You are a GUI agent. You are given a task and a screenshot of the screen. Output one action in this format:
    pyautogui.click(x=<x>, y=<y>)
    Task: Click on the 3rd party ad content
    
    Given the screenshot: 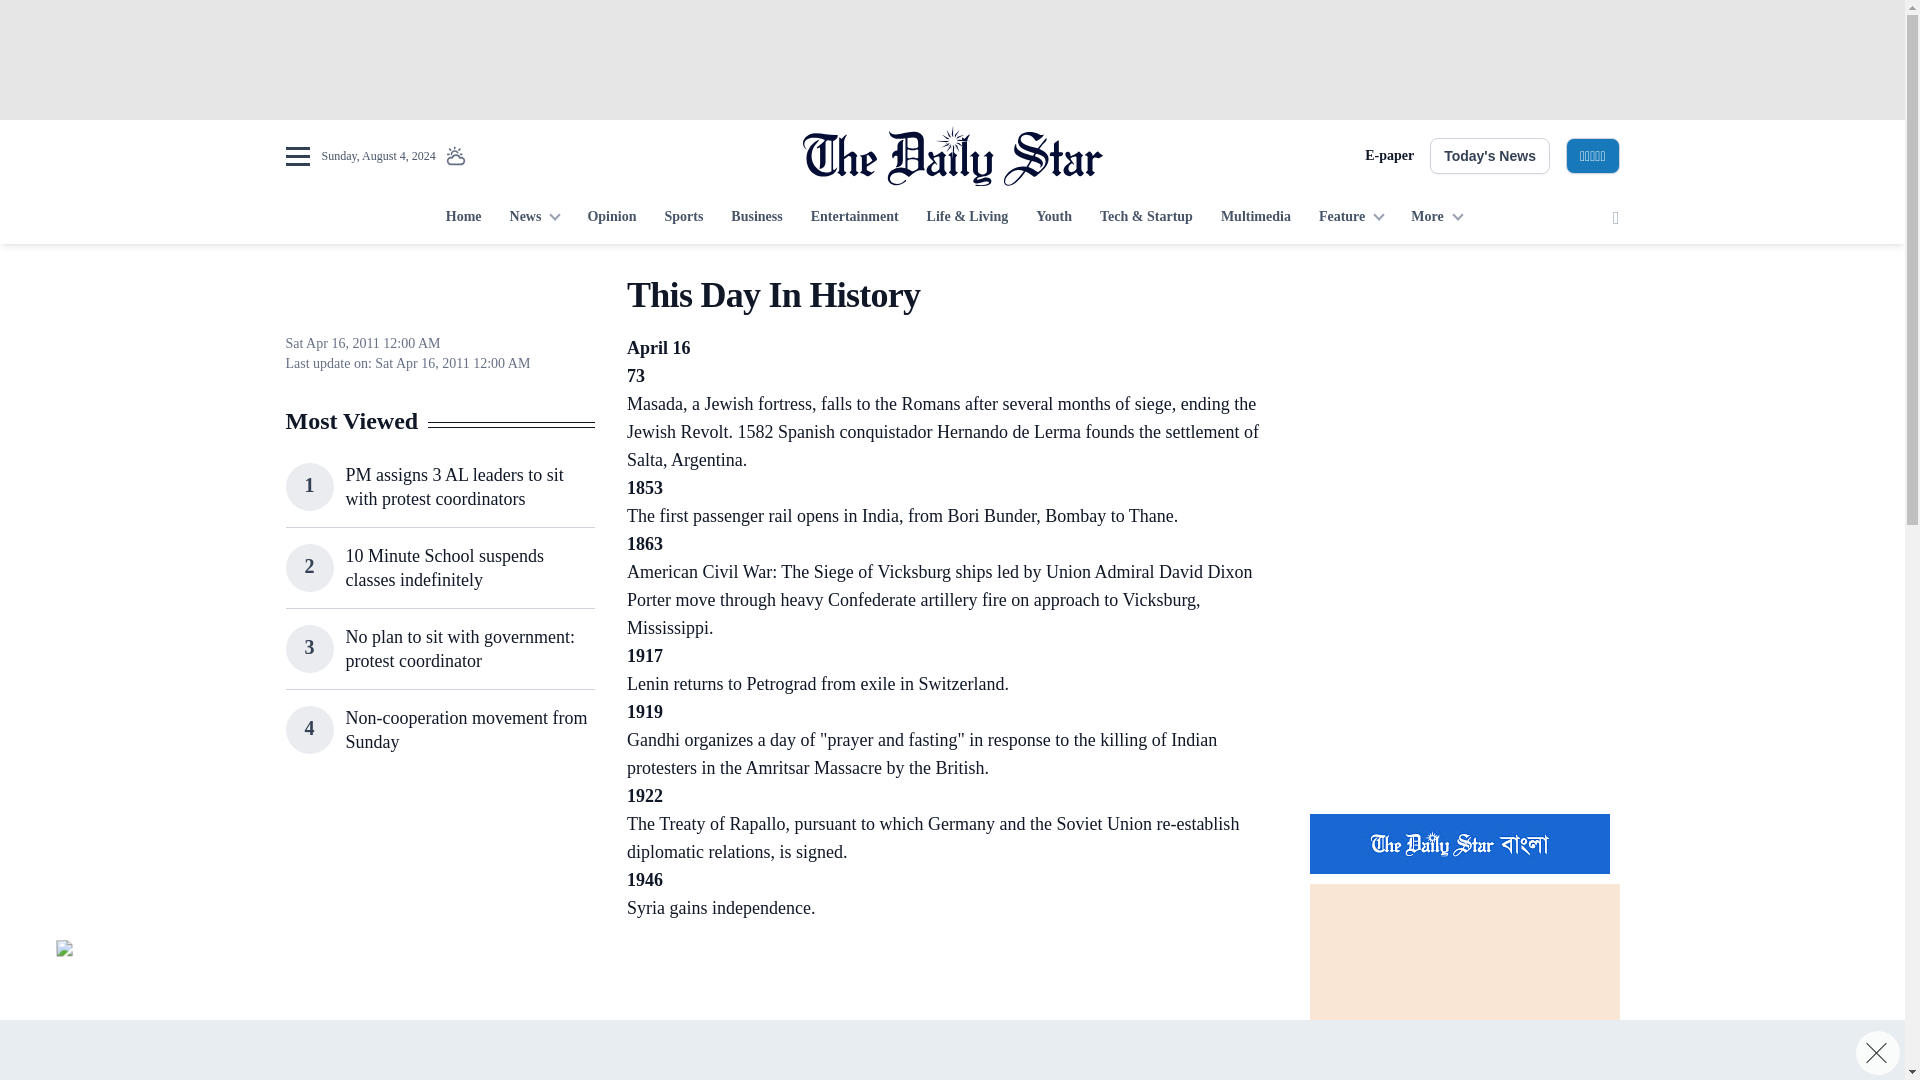 What is the action you would take?
    pyautogui.click(x=951, y=60)
    